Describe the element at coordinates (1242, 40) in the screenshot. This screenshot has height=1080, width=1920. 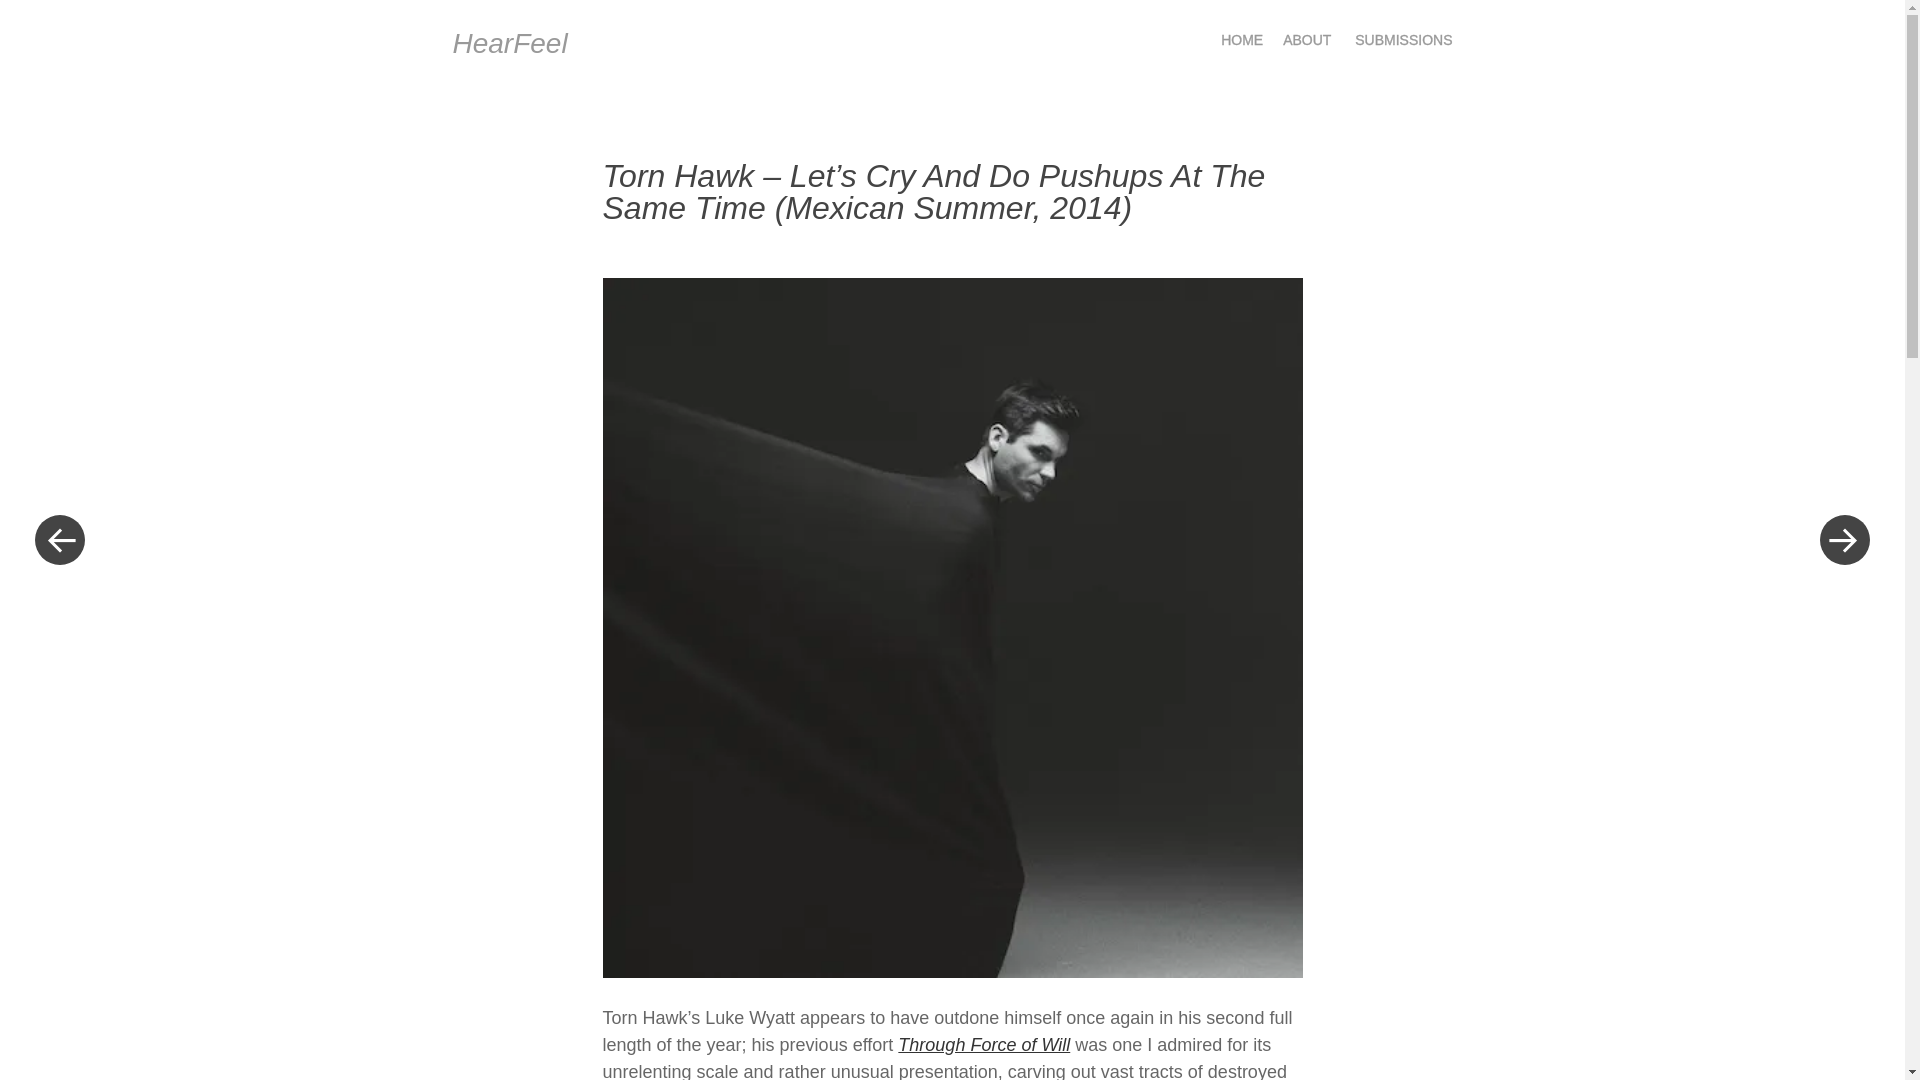
I see `HOME` at that location.